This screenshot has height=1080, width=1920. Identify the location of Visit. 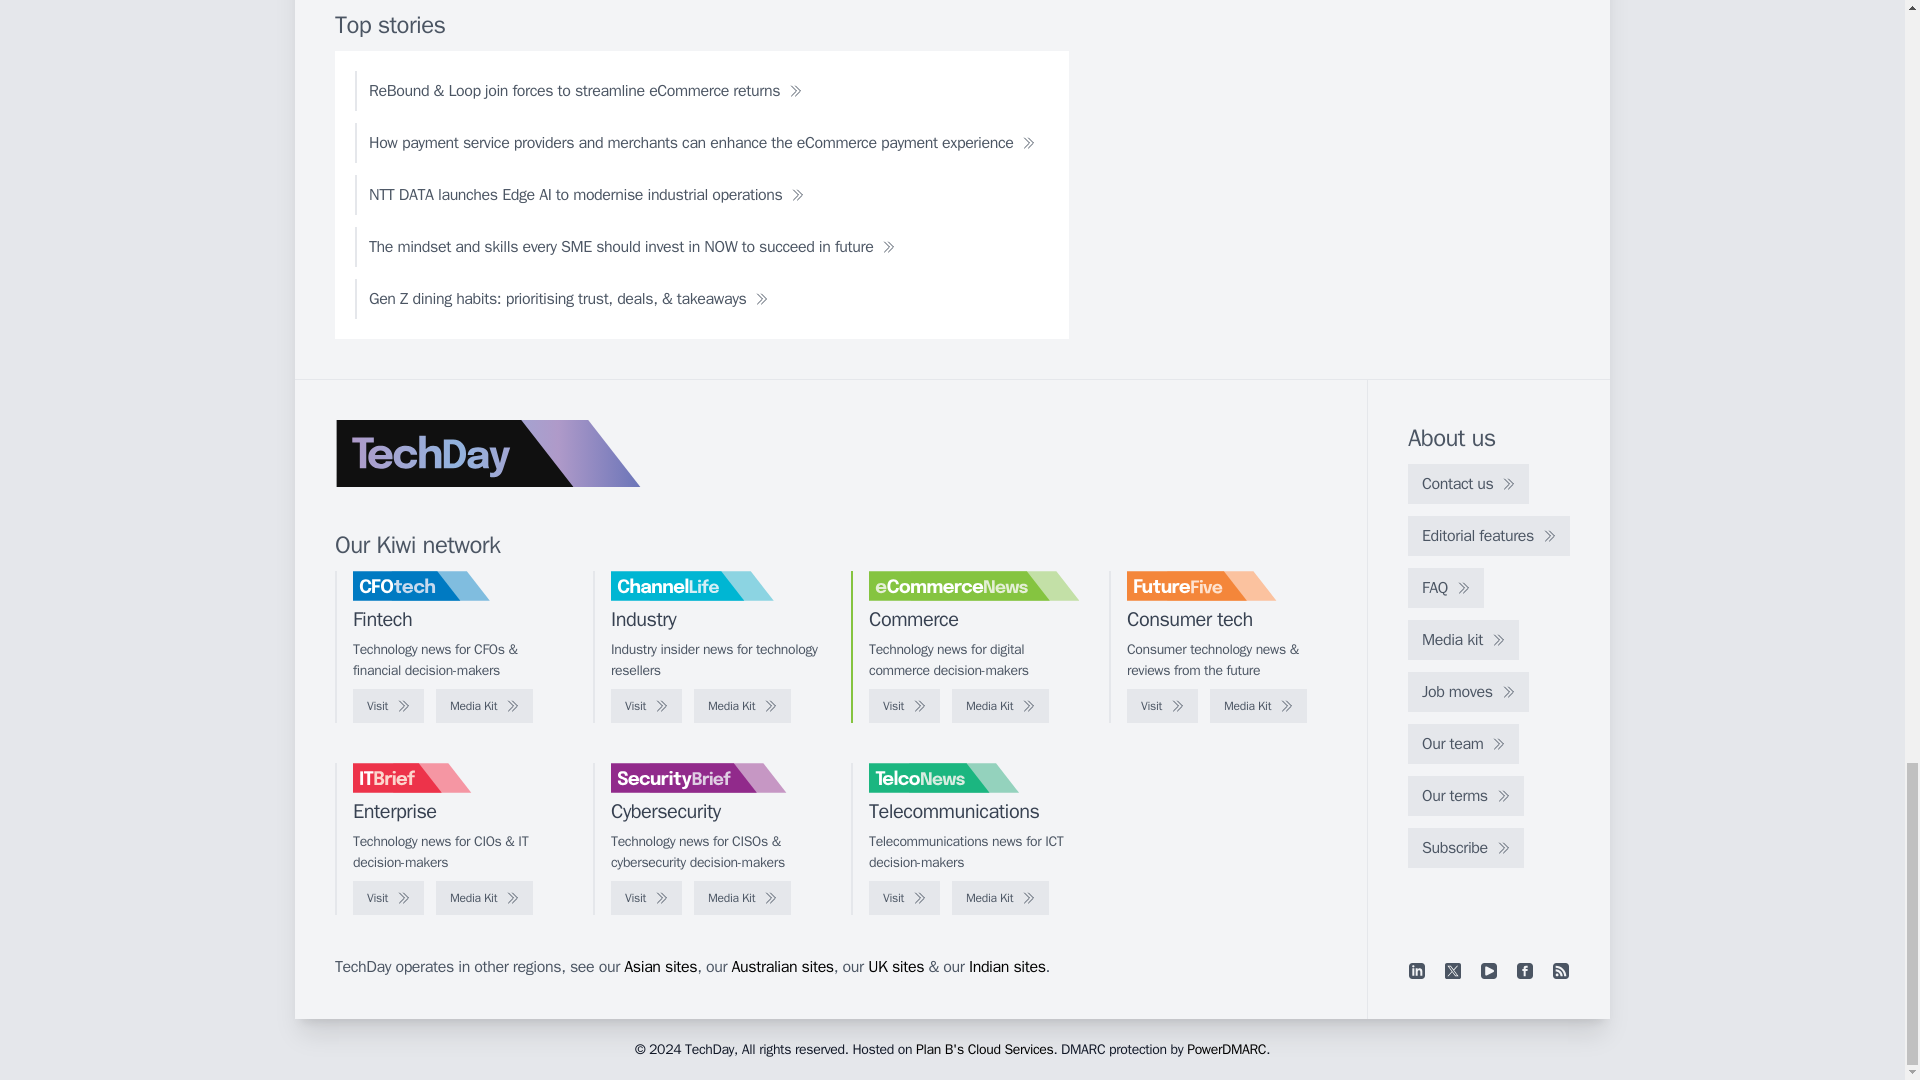
(1162, 706).